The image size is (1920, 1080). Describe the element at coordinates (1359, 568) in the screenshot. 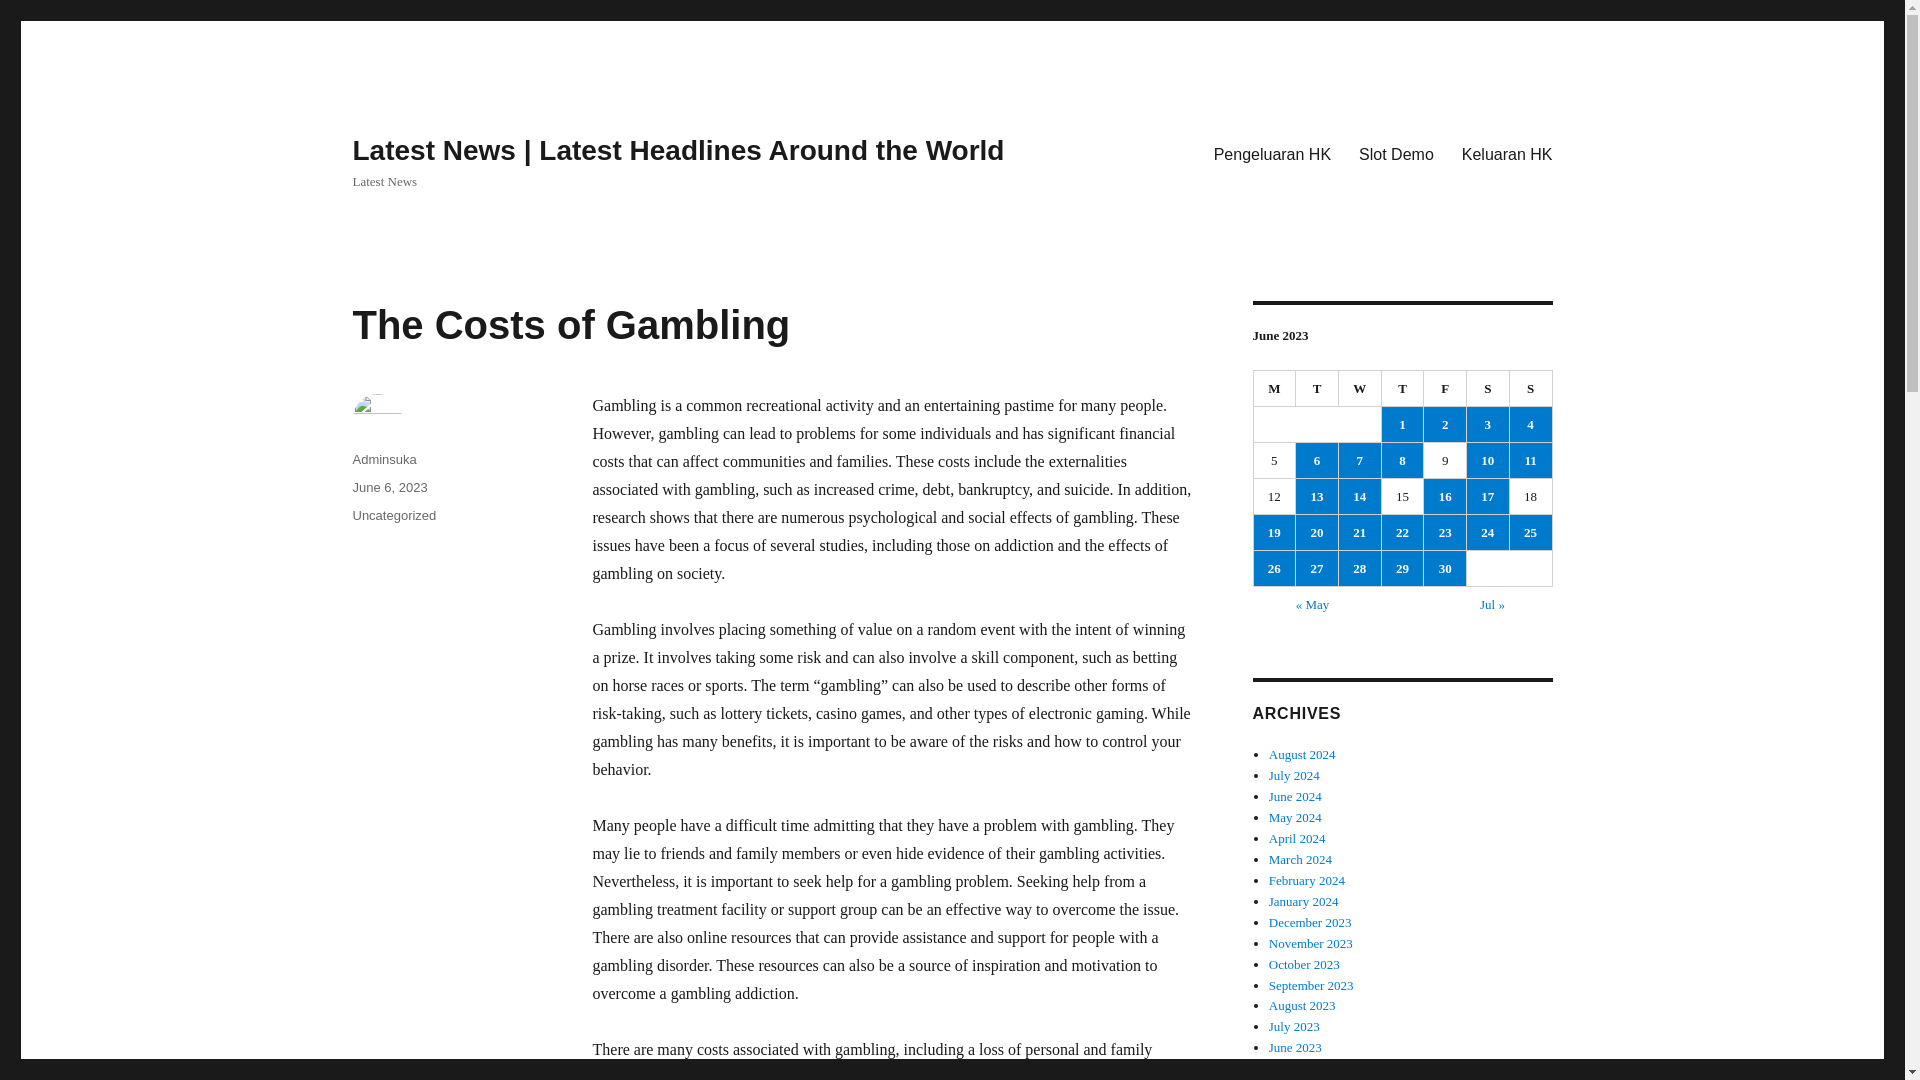

I see `28` at that location.